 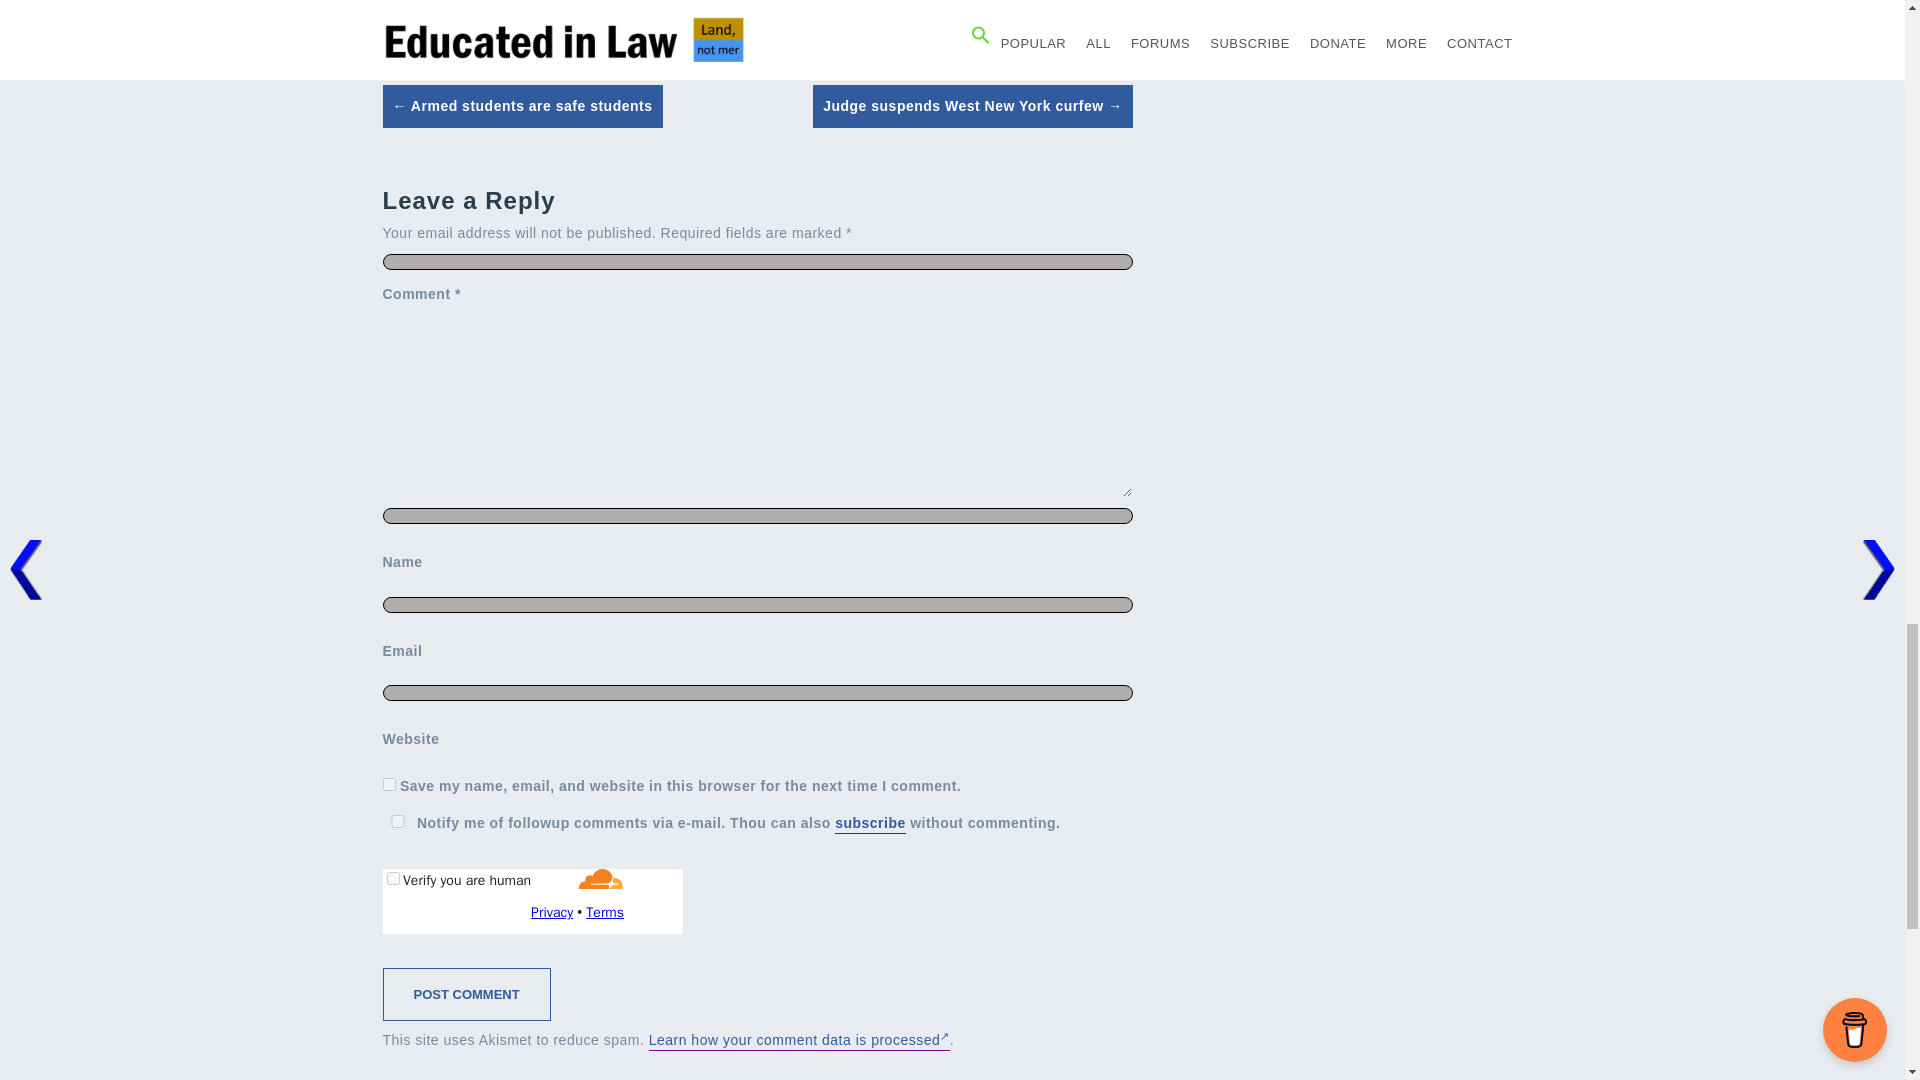 What do you see at coordinates (397, 822) in the screenshot?
I see `yes` at bounding box center [397, 822].